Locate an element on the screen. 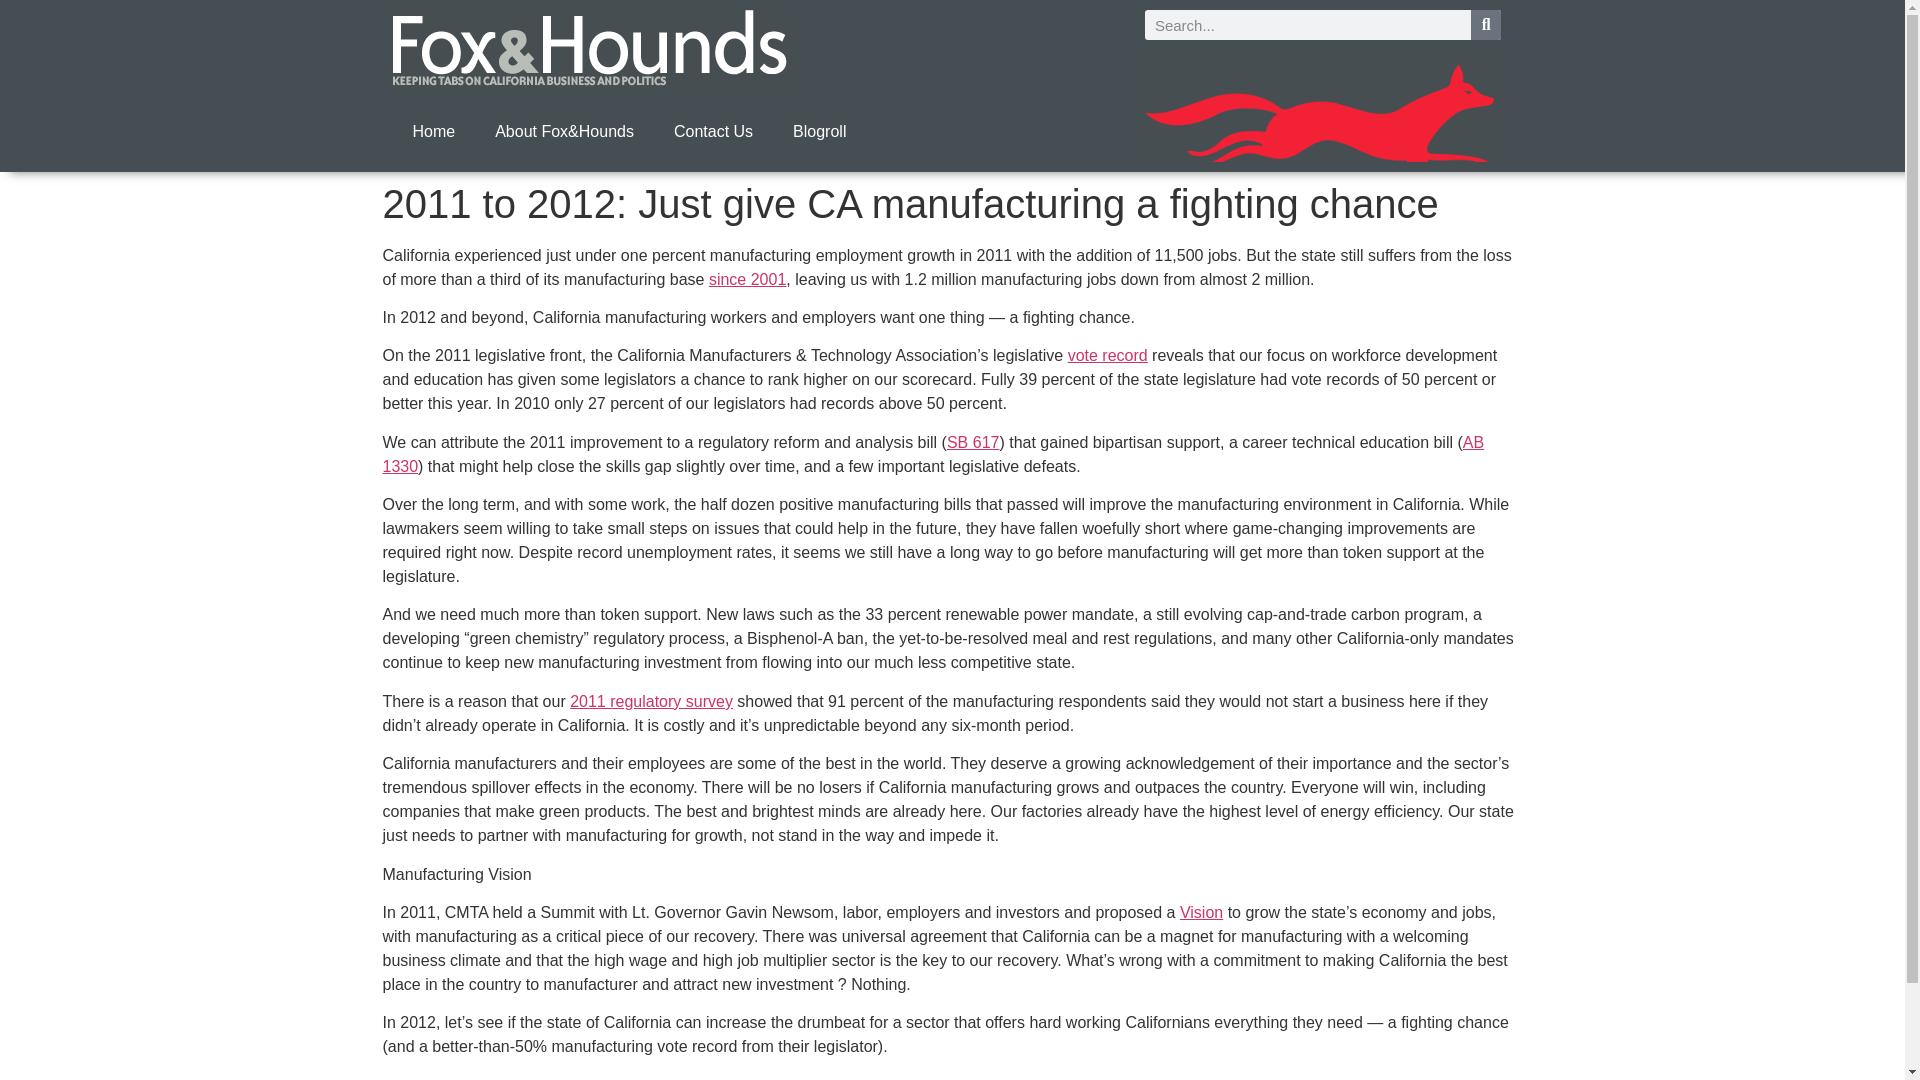 This screenshot has height=1080, width=1920. SB 617 is located at coordinates (972, 442).